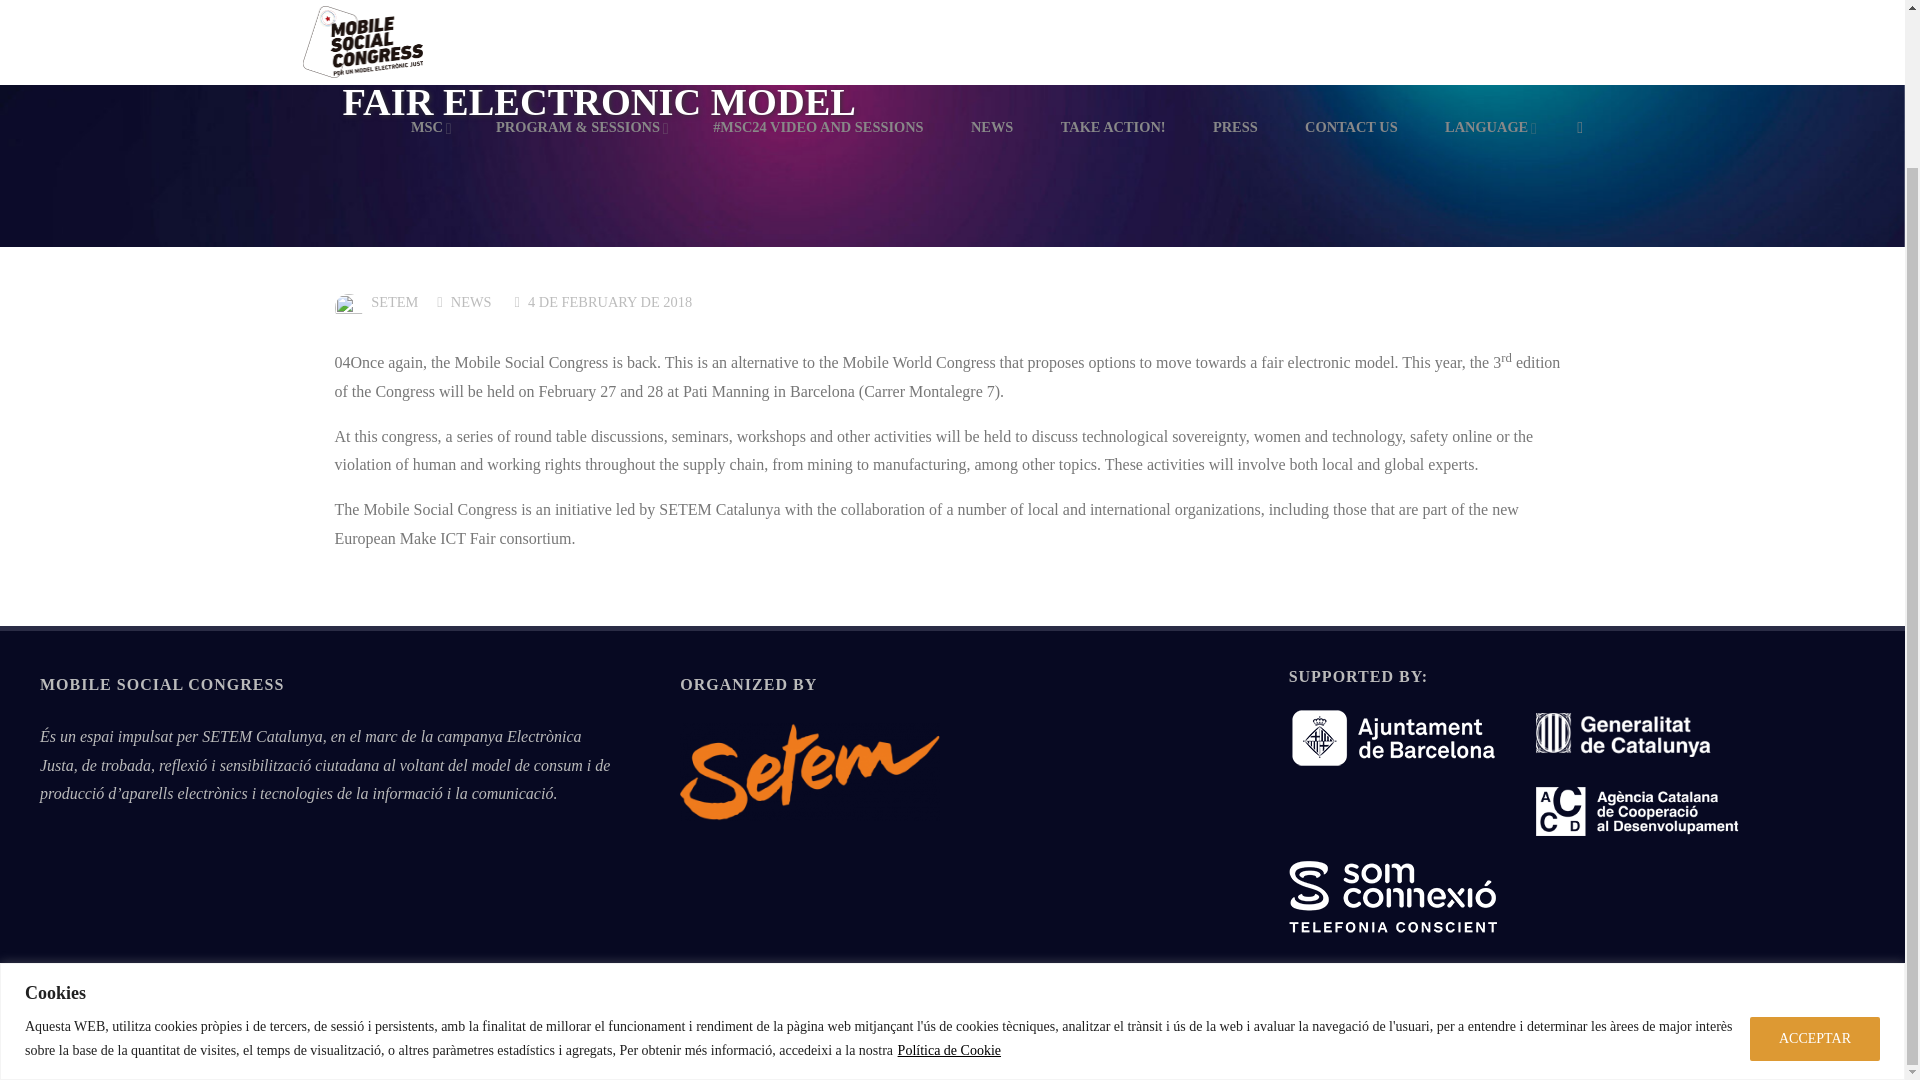  Describe the element at coordinates (1582, 1049) in the screenshot. I see `TikTok` at that location.